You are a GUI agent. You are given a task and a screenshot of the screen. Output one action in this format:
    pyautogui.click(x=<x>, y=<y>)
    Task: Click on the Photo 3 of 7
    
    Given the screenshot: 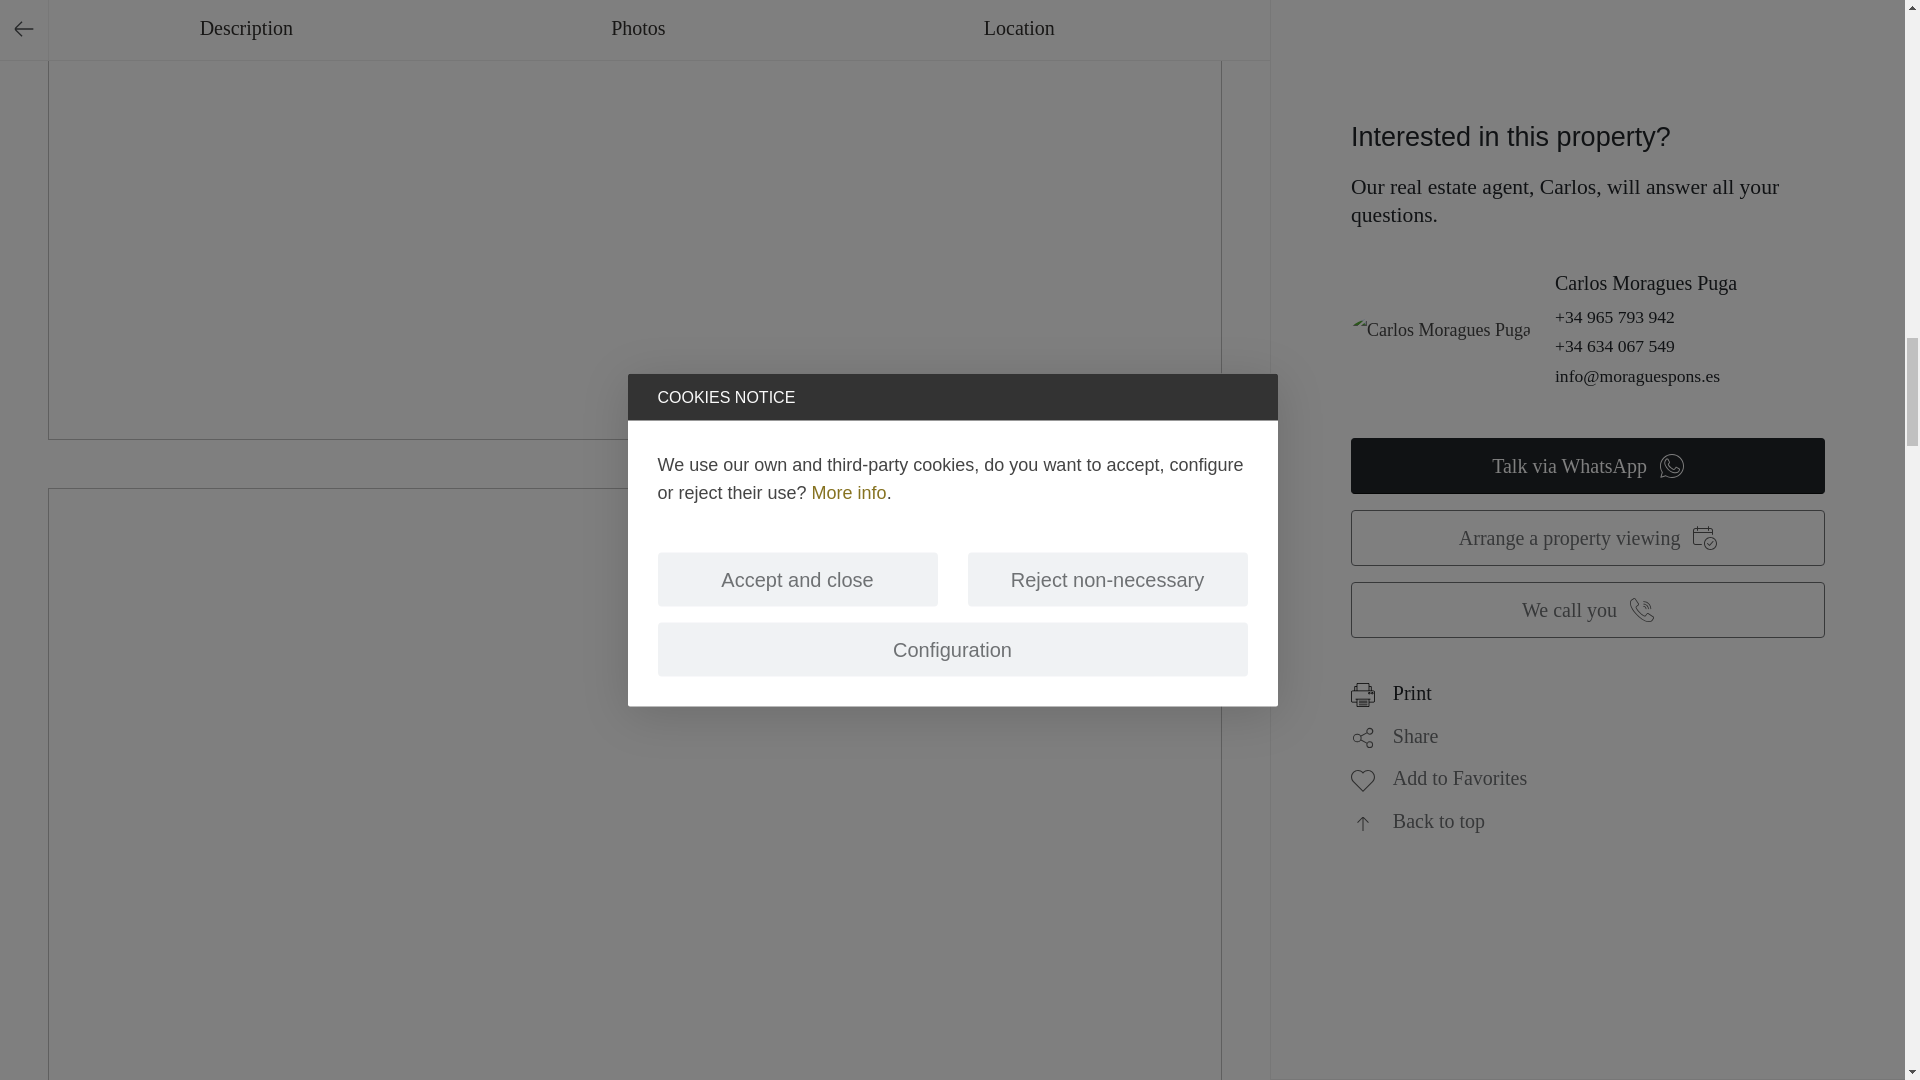 What is the action you would take?
    pyautogui.click(x=634, y=1010)
    